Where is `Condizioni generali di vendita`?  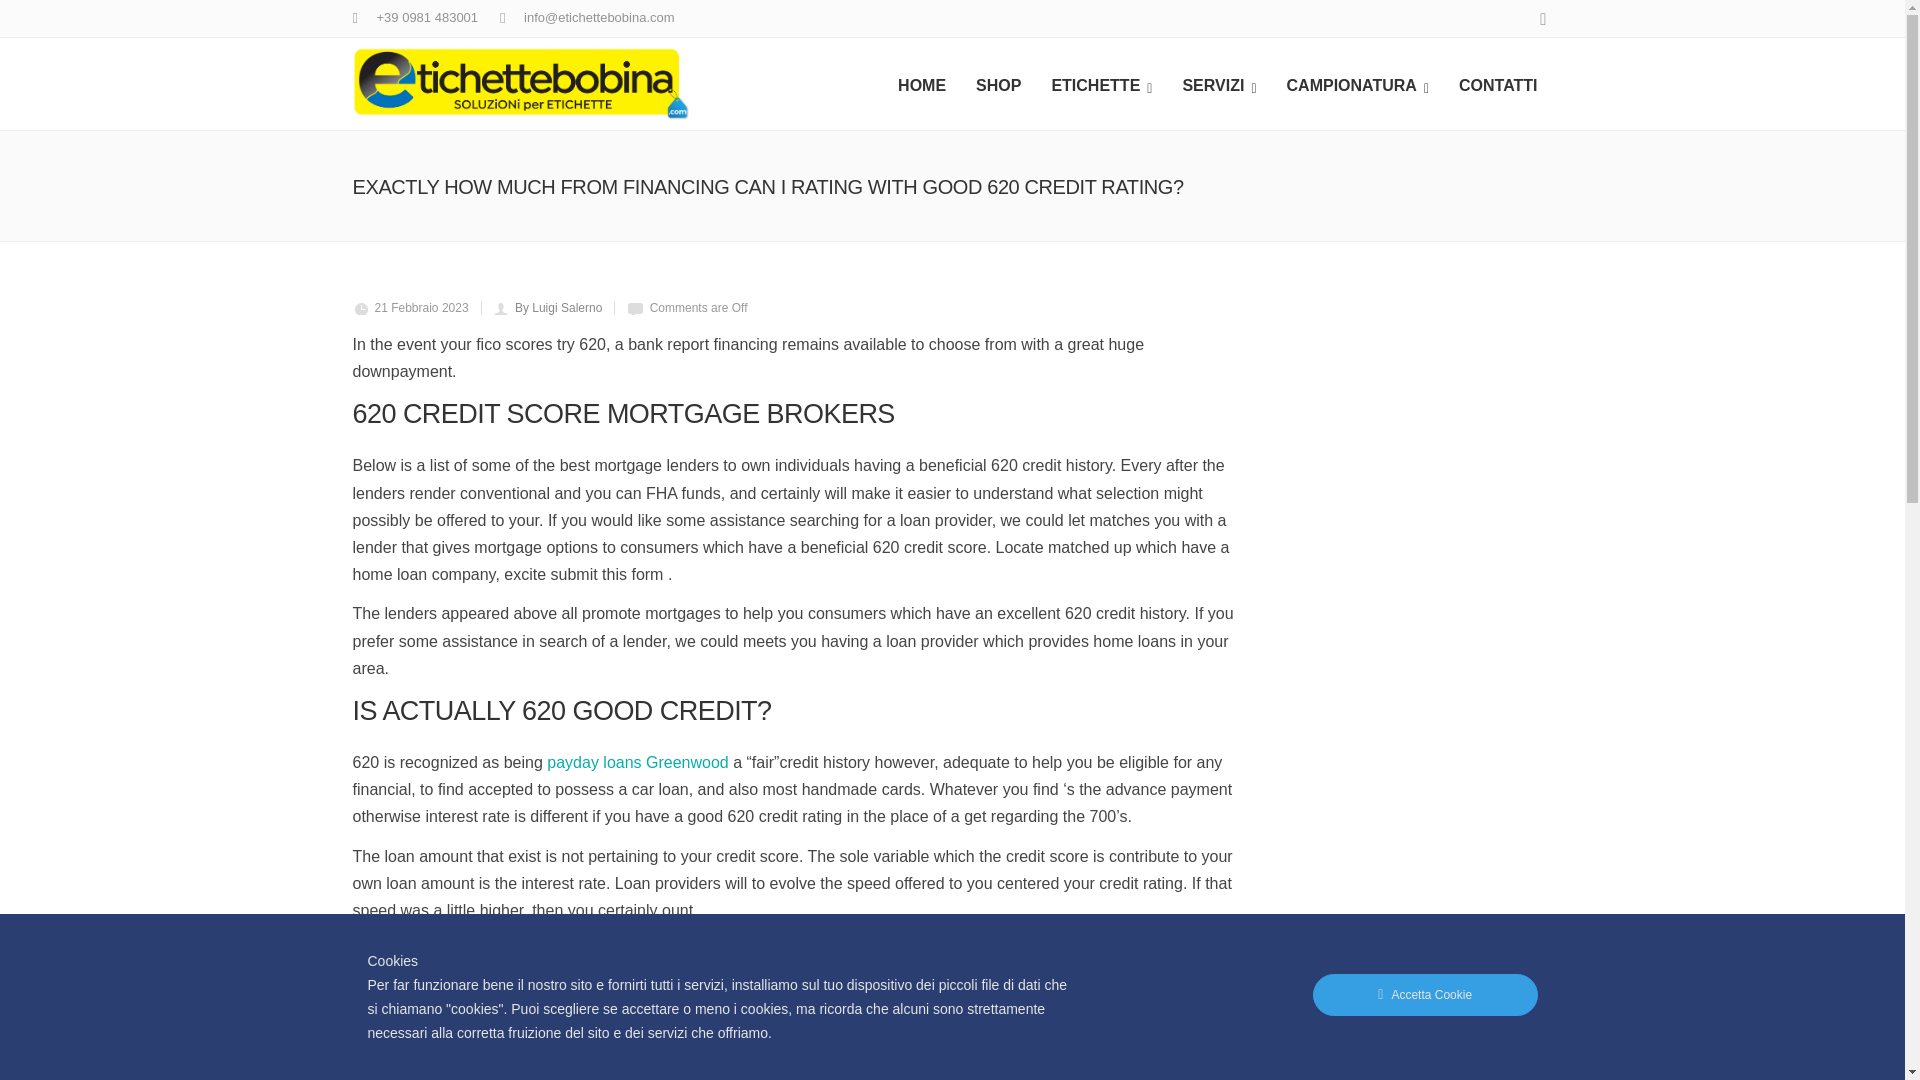
Condizioni generali di vendita is located at coordinates (891, 694).